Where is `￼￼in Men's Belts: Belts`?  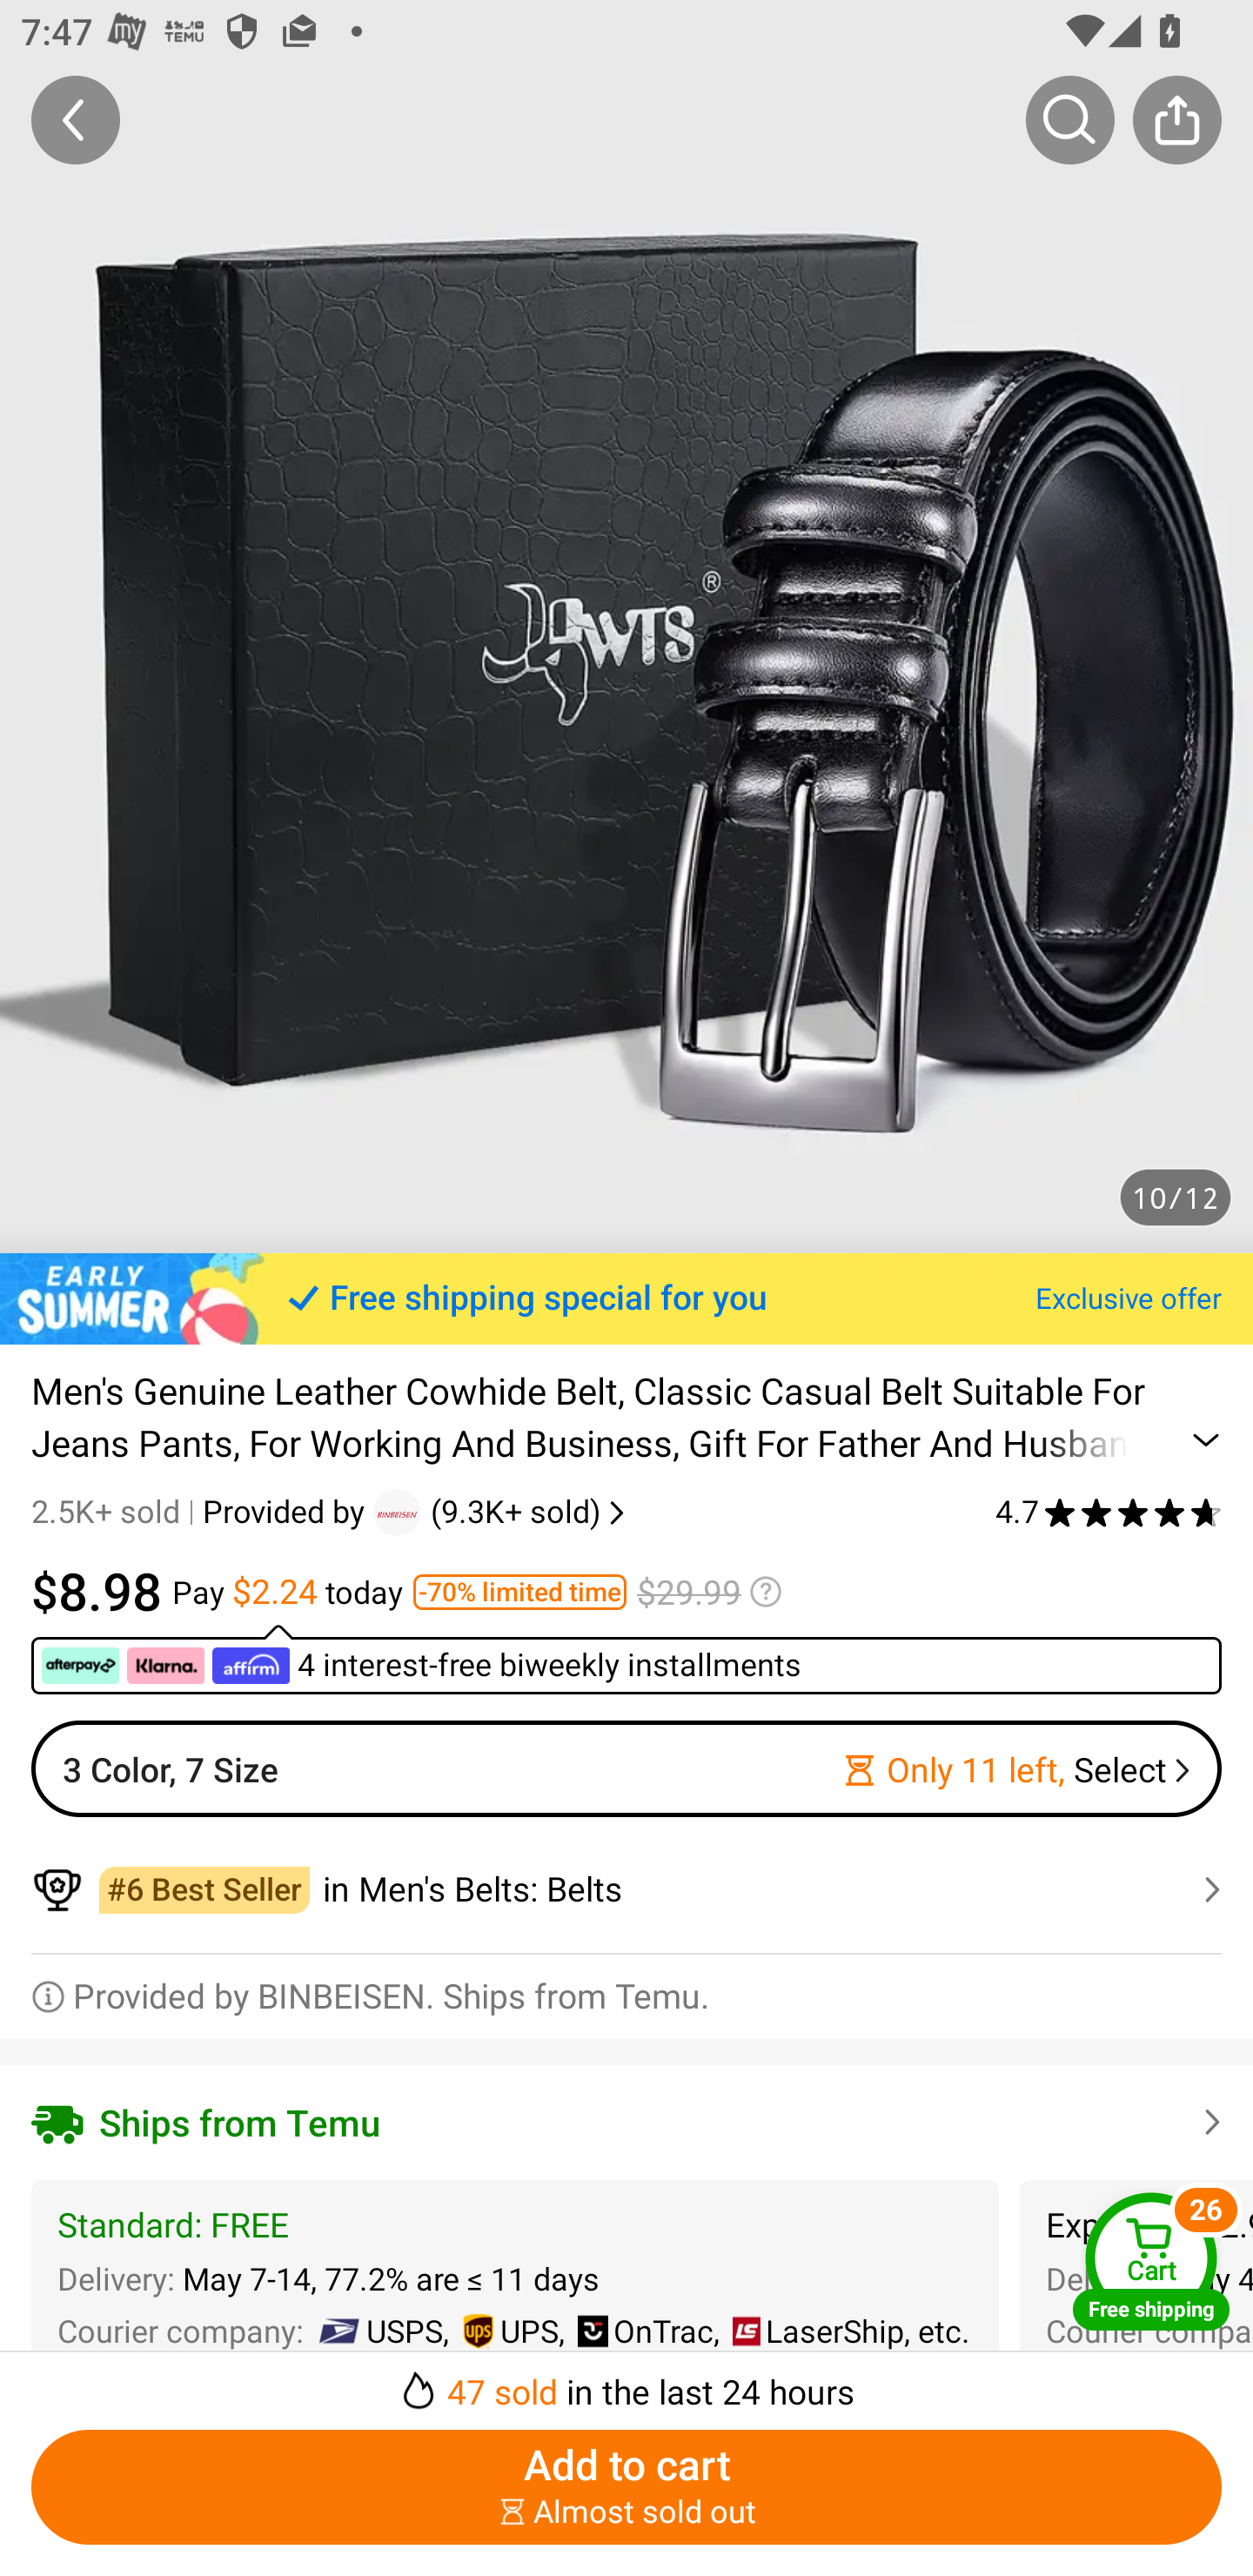
￼￼in Men's Belts: Belts is located at coordinates (626, 1888).